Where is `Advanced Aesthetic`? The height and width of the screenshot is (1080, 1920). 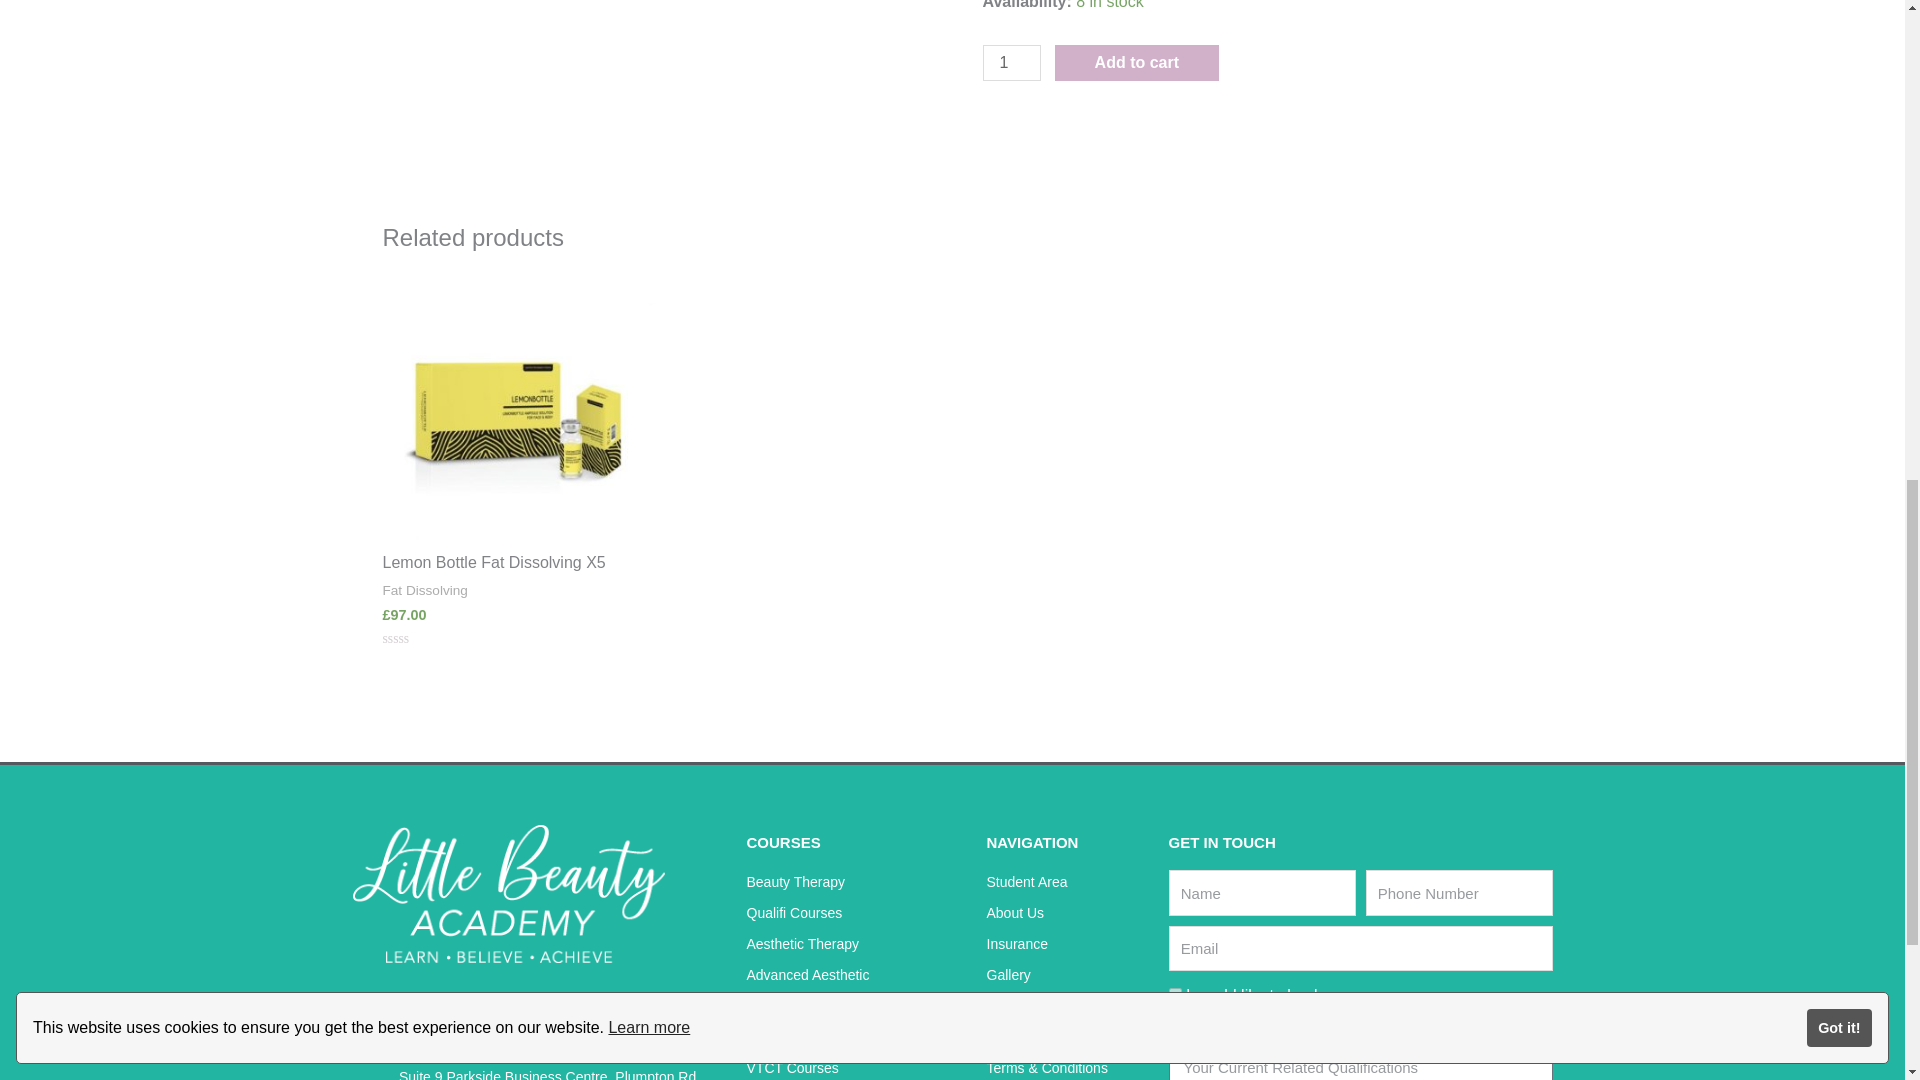
Advanced Aesthetic is located at coordinates (856, 976).